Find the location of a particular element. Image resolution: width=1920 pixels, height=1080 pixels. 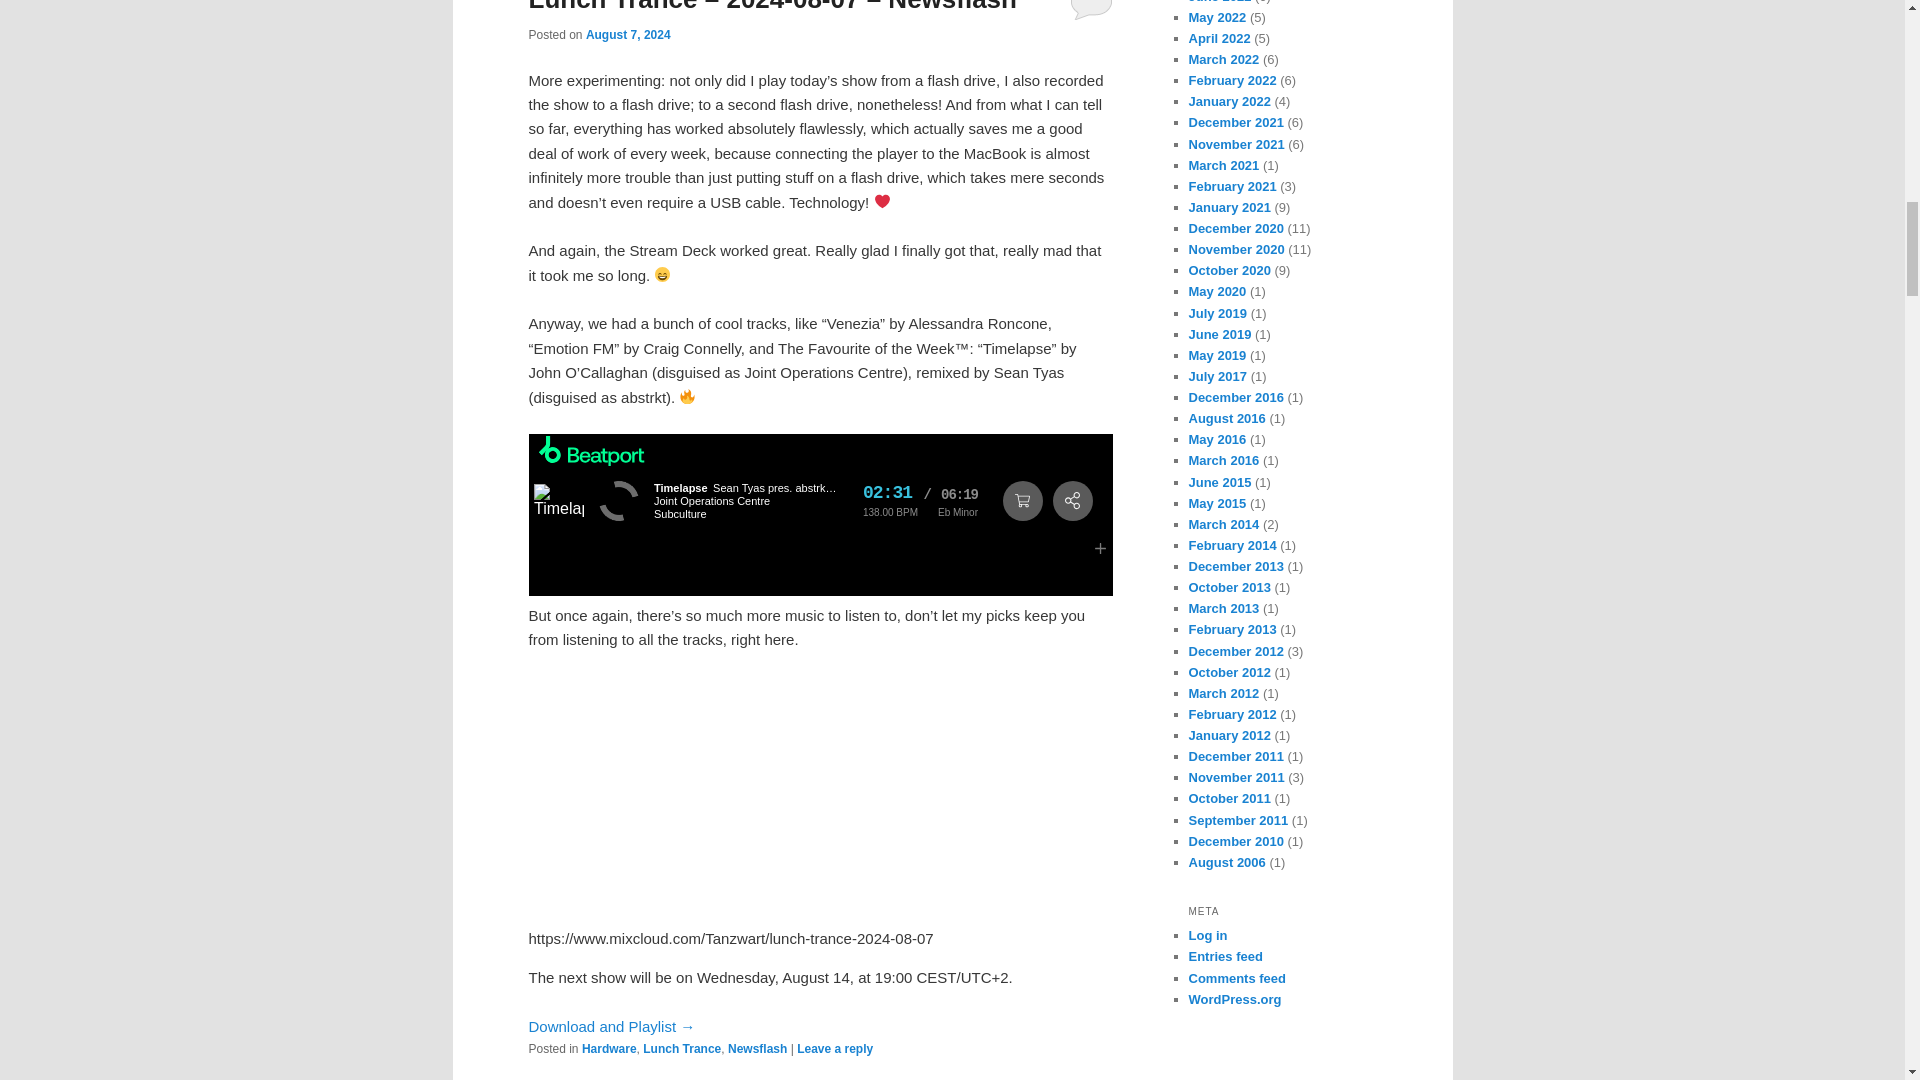

Leave a reply is located at coordinates (834, 1049).